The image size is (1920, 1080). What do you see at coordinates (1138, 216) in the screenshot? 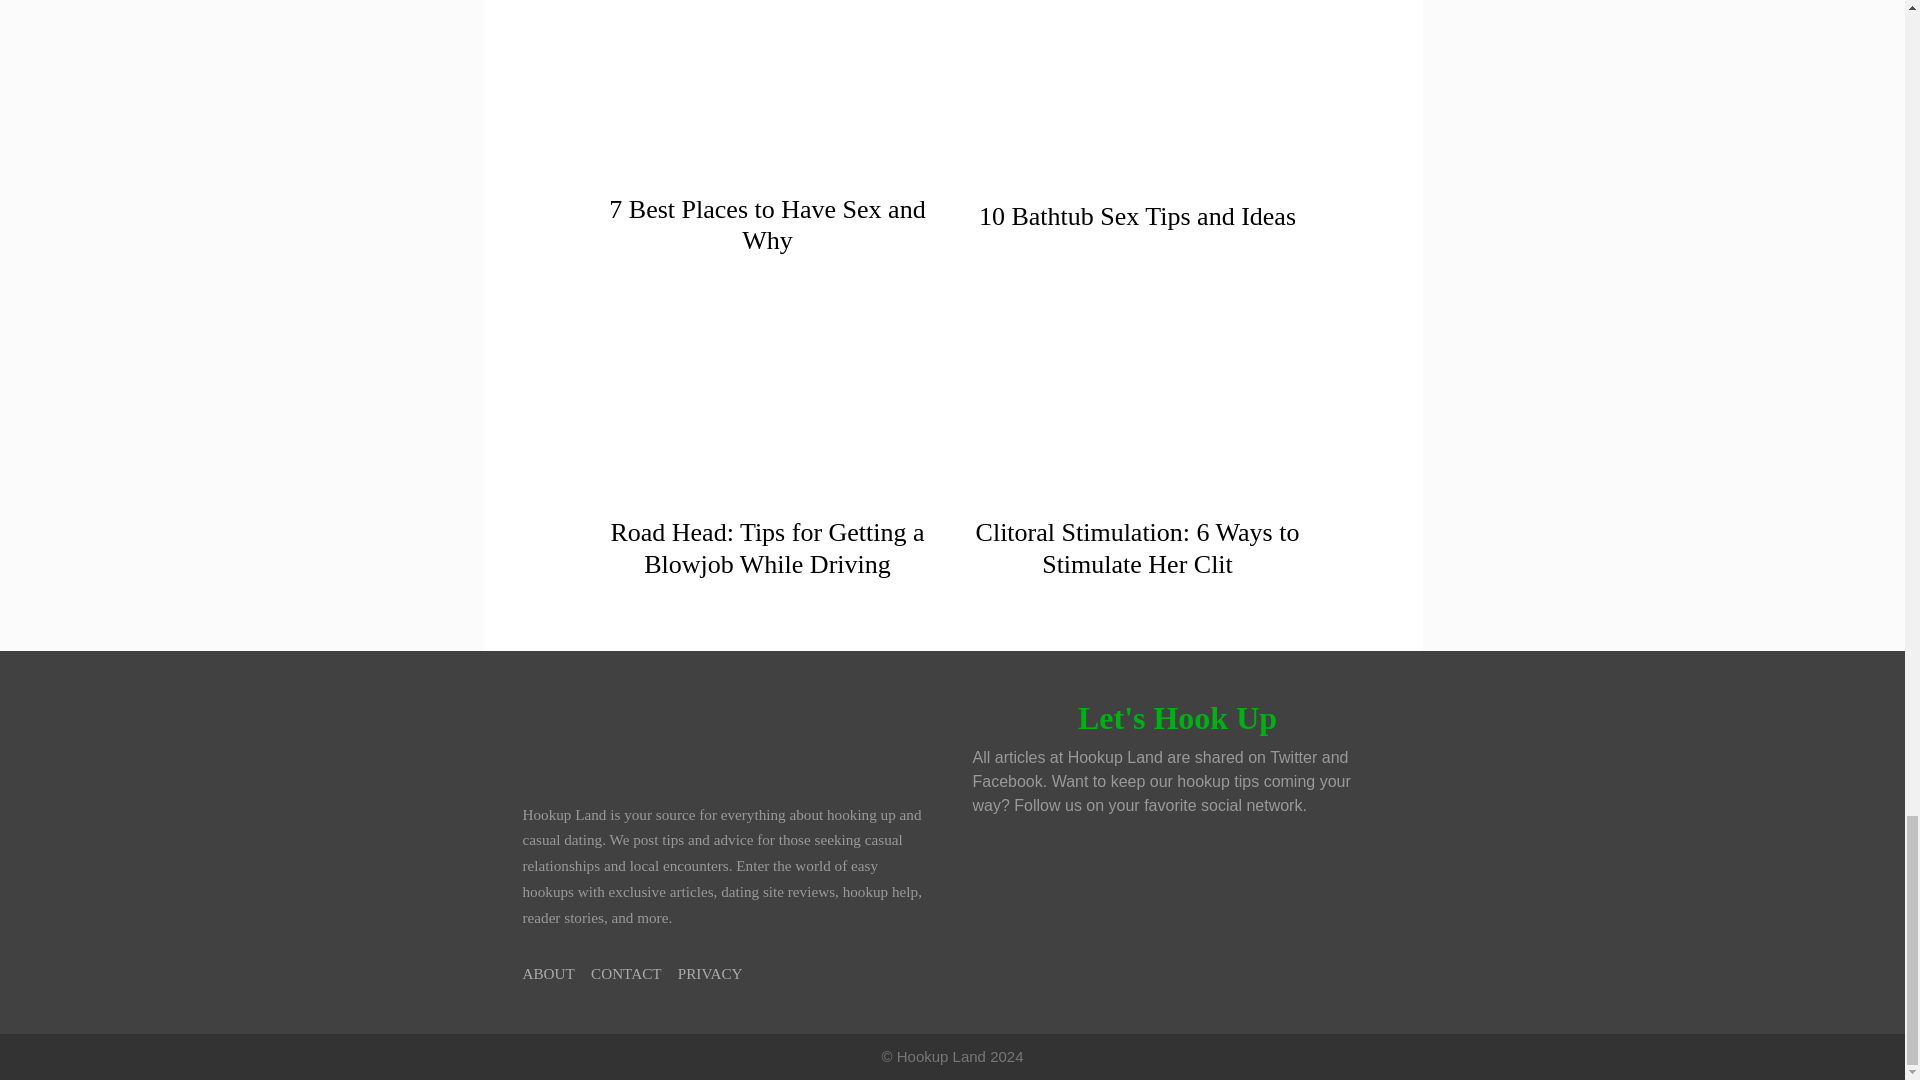
I see `10 Bathtub Sex Tips and Ideas` at bounding box center [1138, 216].